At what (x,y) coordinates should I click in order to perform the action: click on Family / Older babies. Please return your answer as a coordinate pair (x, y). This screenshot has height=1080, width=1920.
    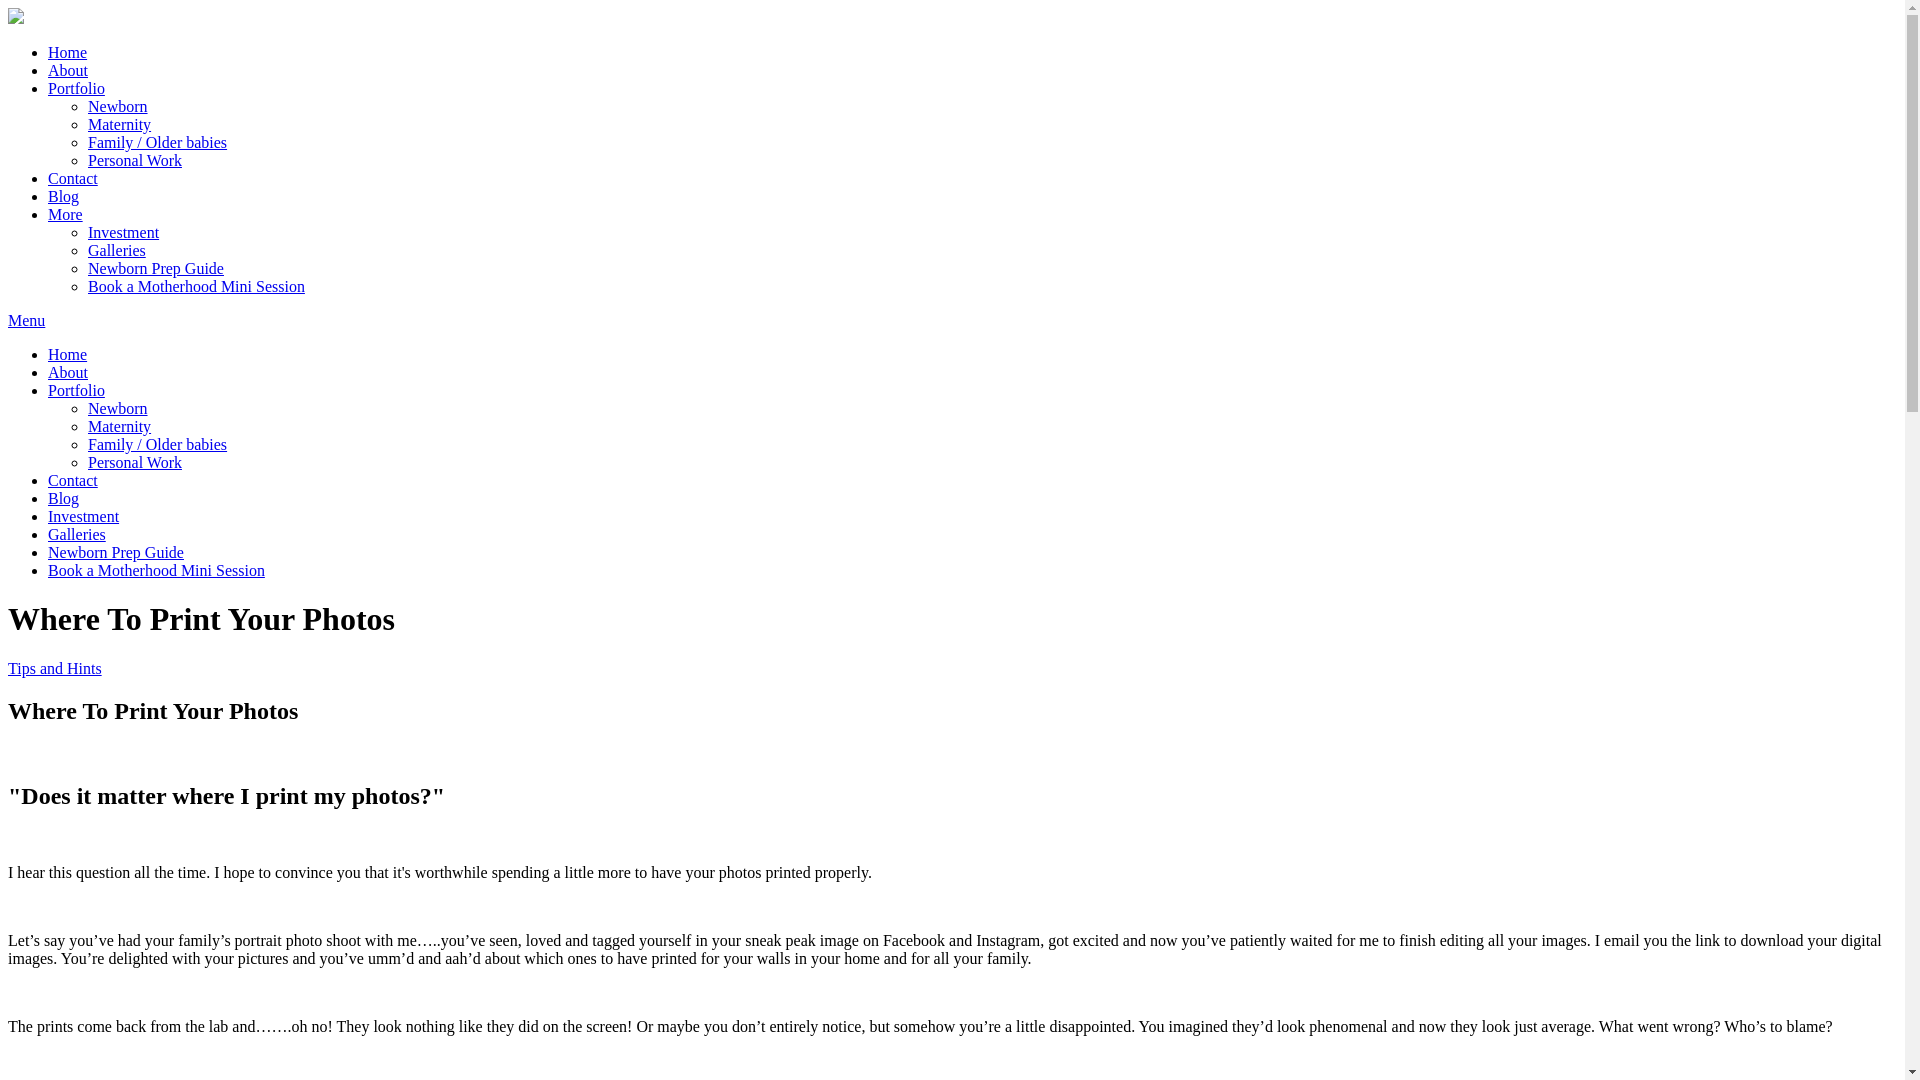
    Looking at the image, I should click on (158, 444).